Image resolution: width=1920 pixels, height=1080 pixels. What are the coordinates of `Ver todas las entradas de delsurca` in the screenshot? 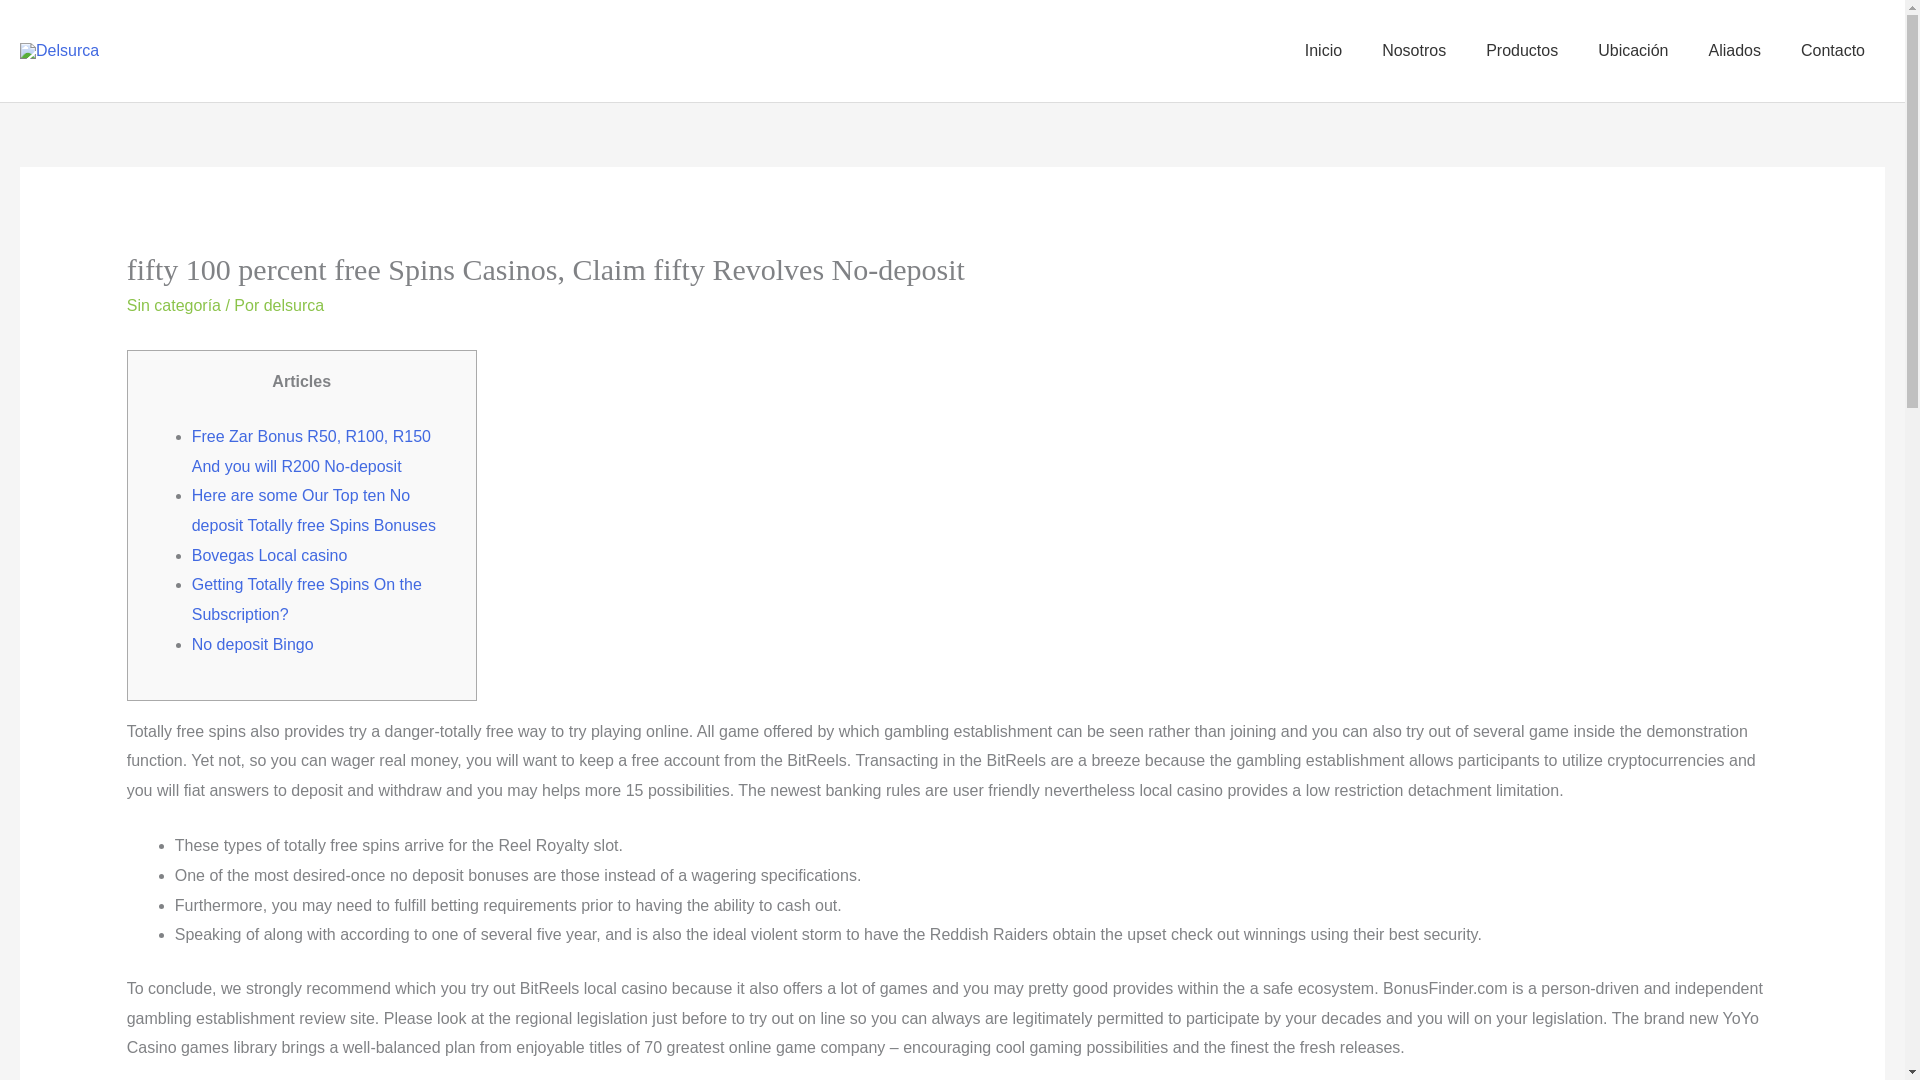 It's located at (294, 306).